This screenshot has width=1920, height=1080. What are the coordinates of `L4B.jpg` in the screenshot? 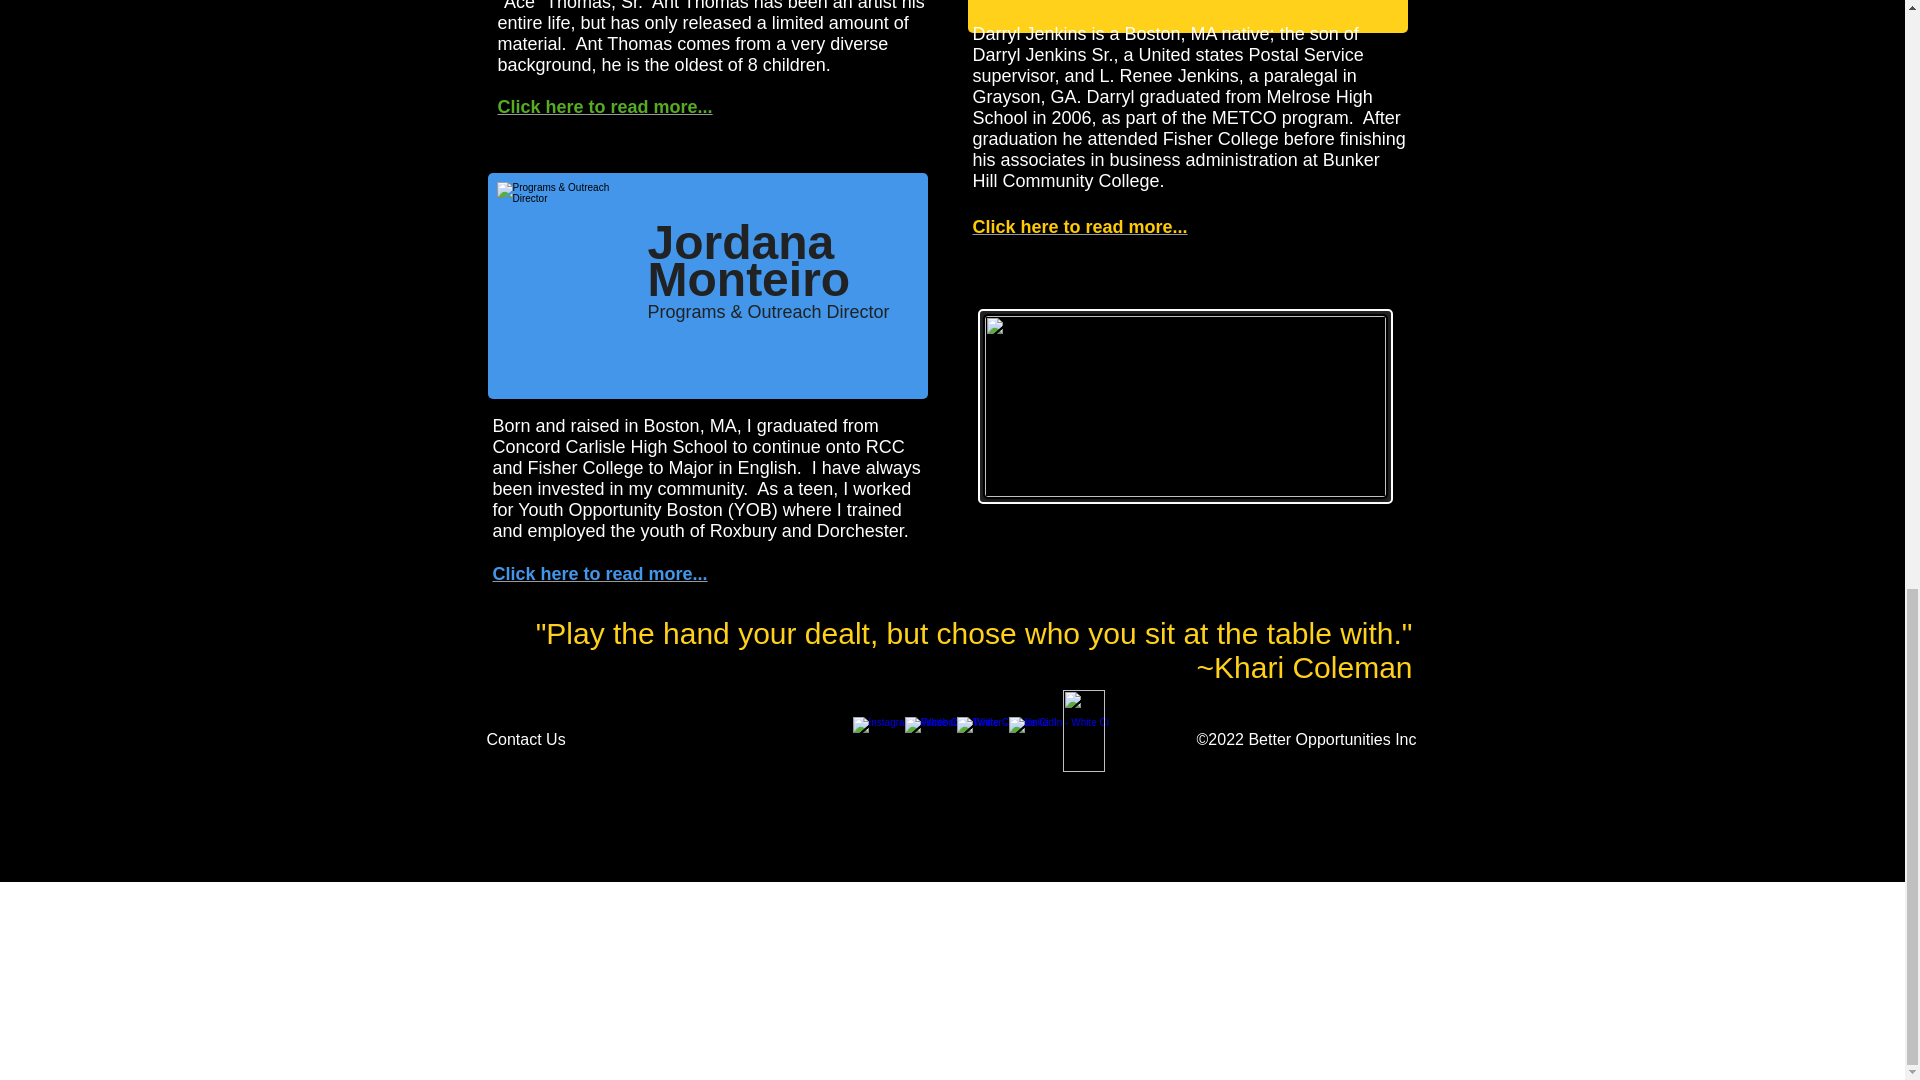 It's located at (1184, 406).